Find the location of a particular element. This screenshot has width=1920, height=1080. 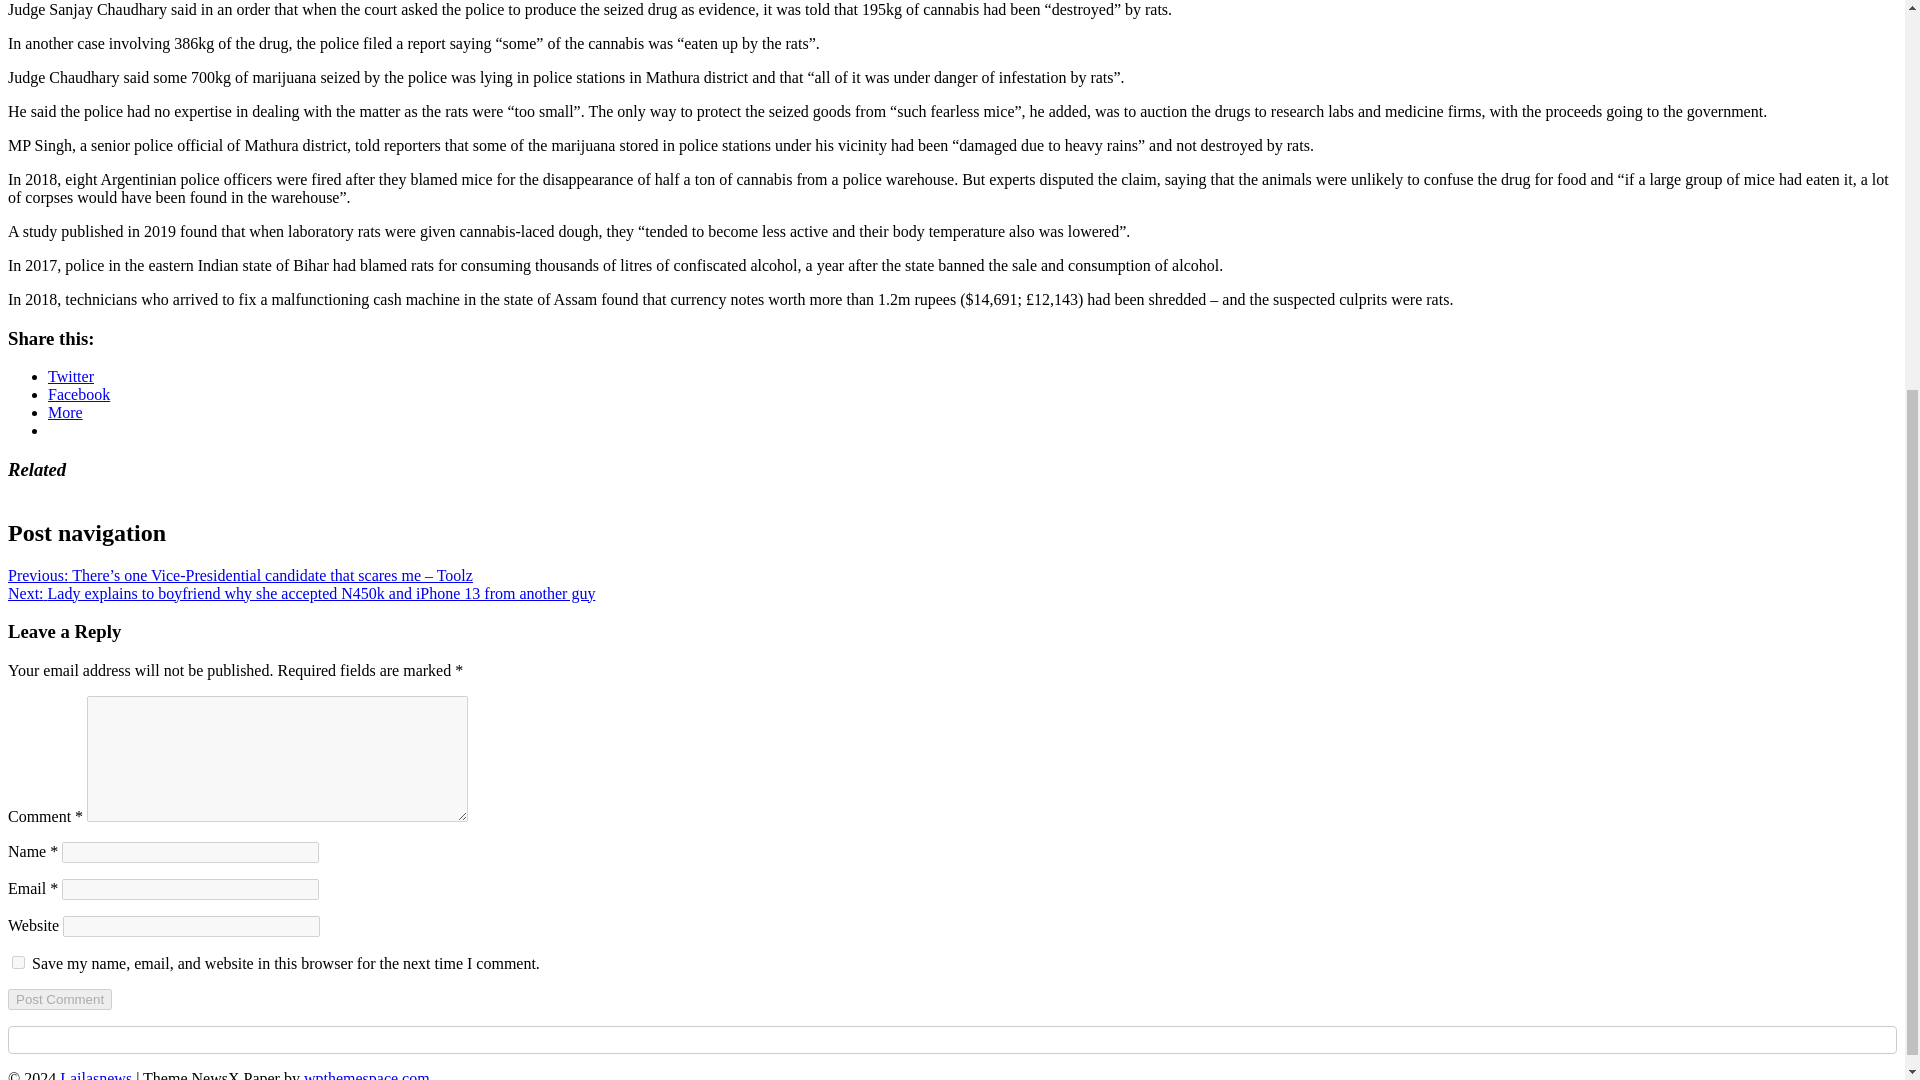

Facebook is located at coordinates (78, 394).